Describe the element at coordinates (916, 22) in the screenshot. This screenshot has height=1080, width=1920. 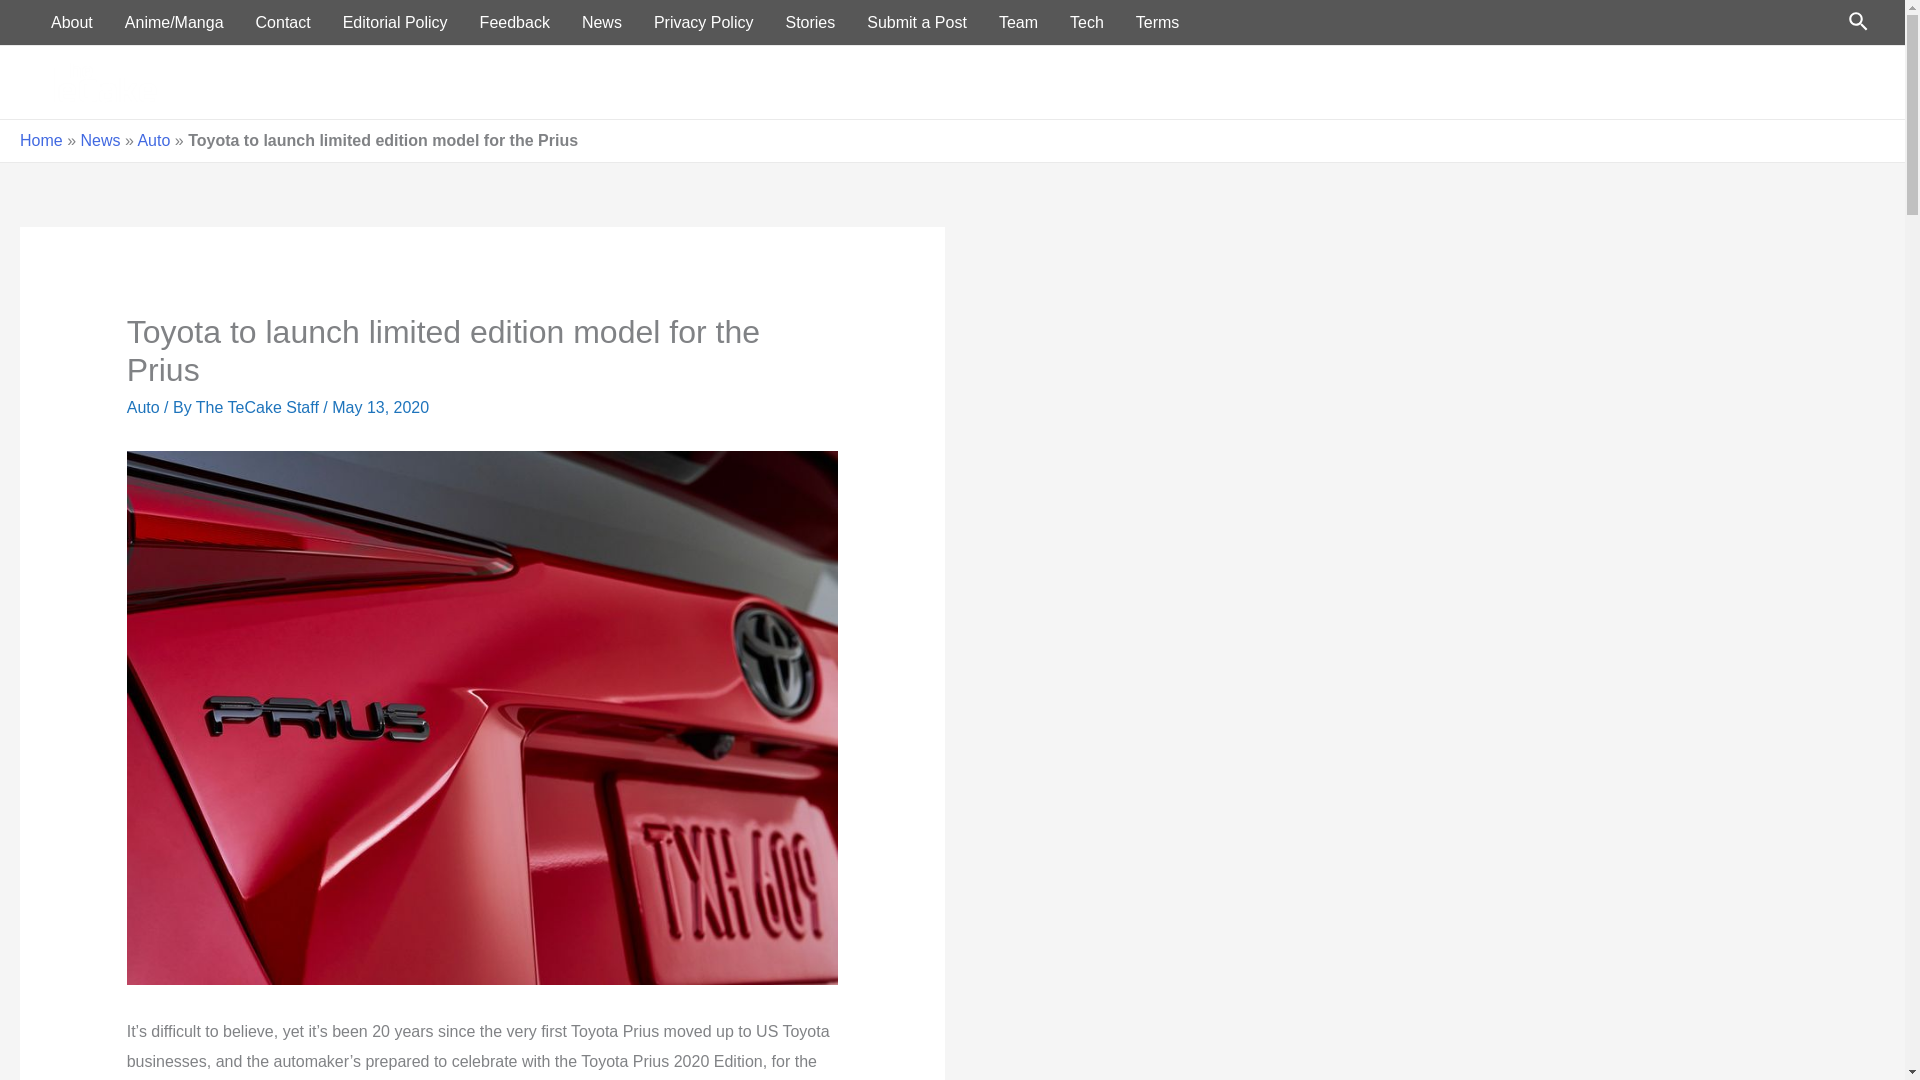
I see `Submit a Post` at that location.